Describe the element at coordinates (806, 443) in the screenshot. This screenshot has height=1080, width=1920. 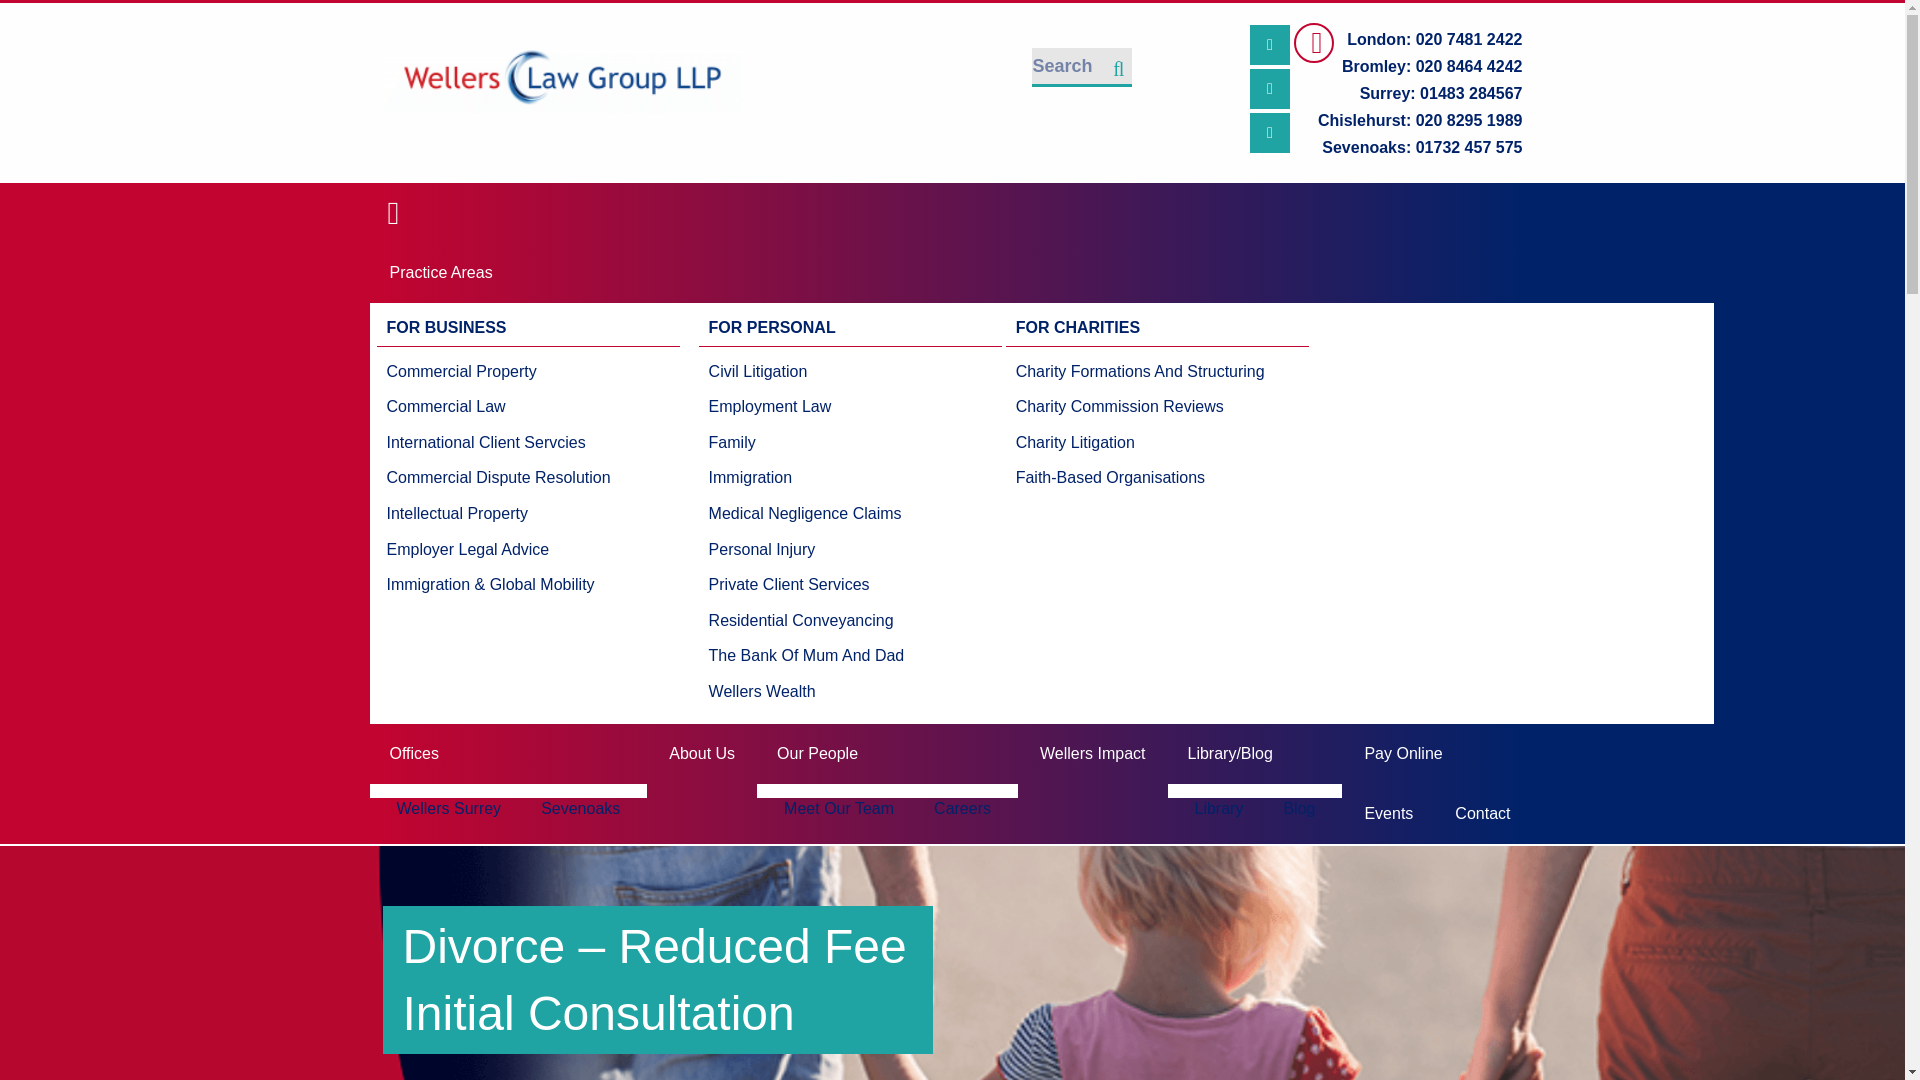
I see `Family` at that location.